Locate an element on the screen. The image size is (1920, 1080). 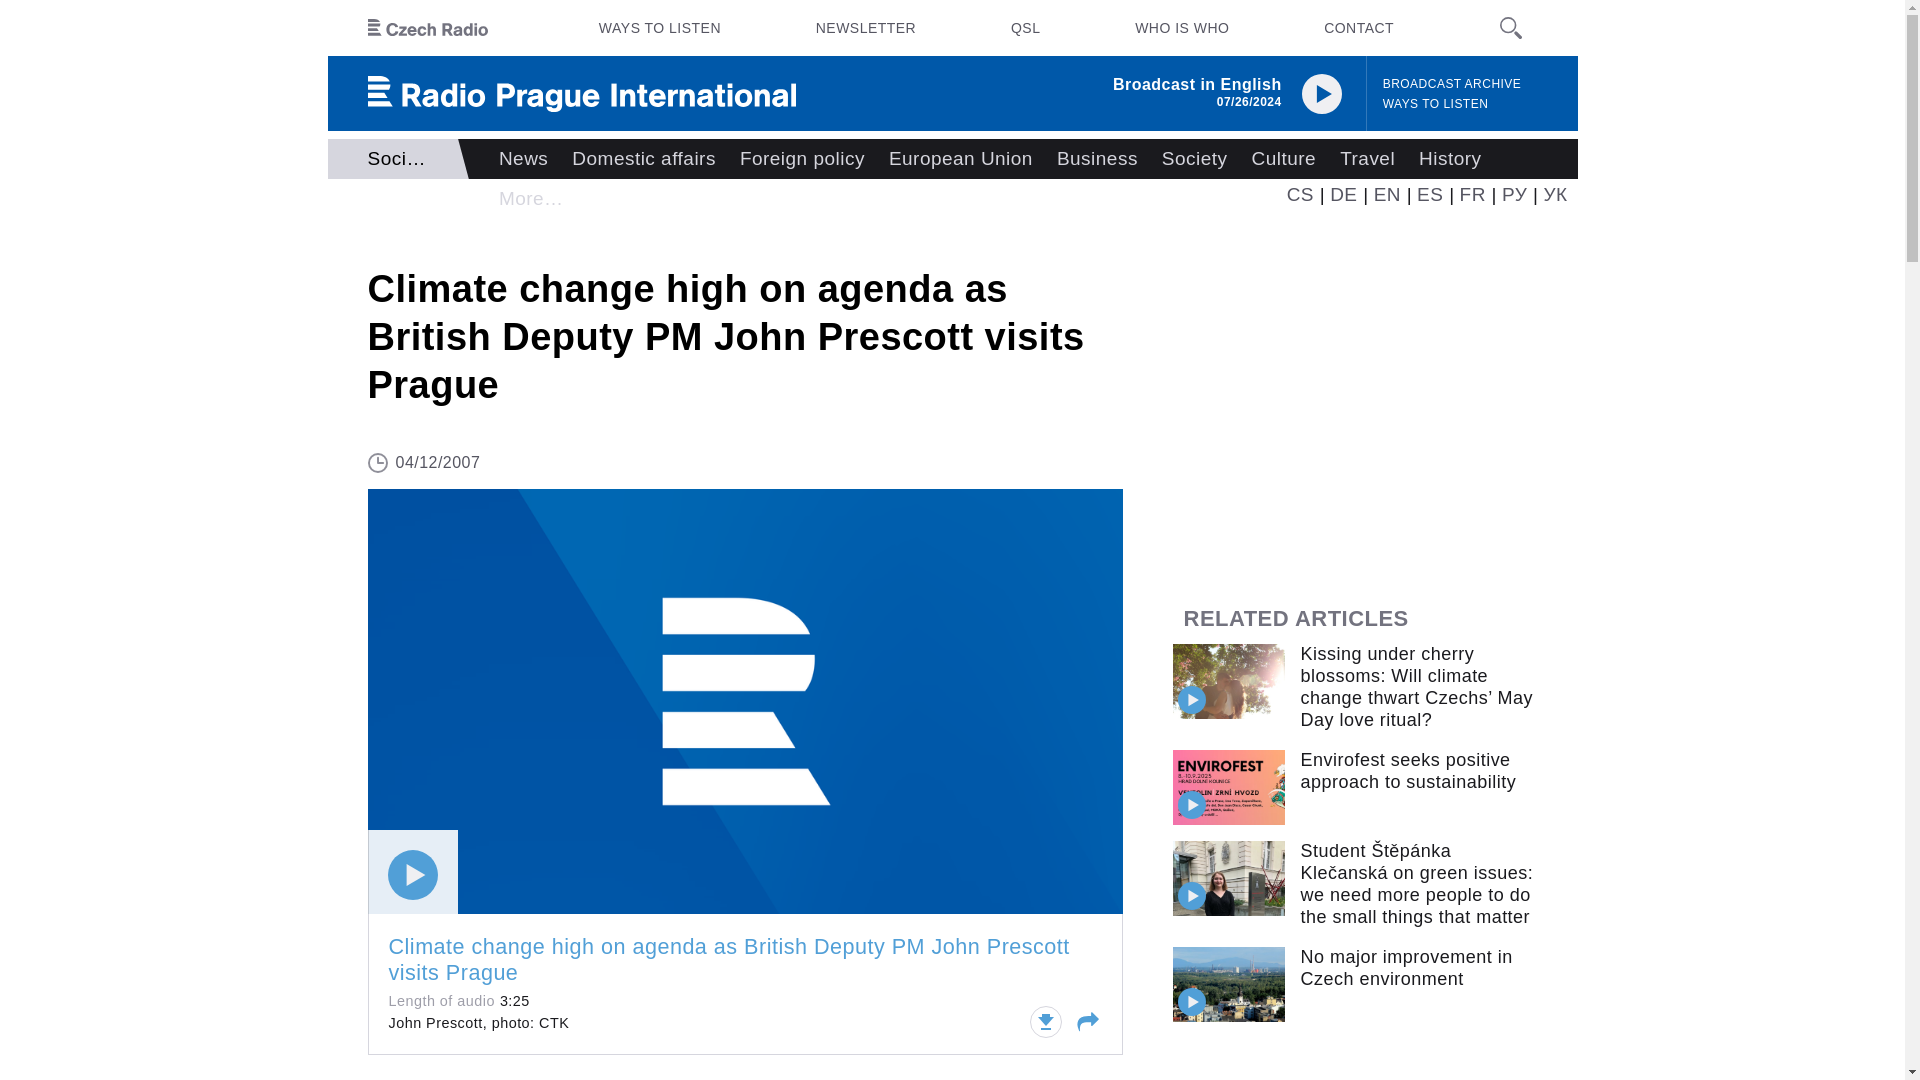
Business is located at coordinates (1097, 159).